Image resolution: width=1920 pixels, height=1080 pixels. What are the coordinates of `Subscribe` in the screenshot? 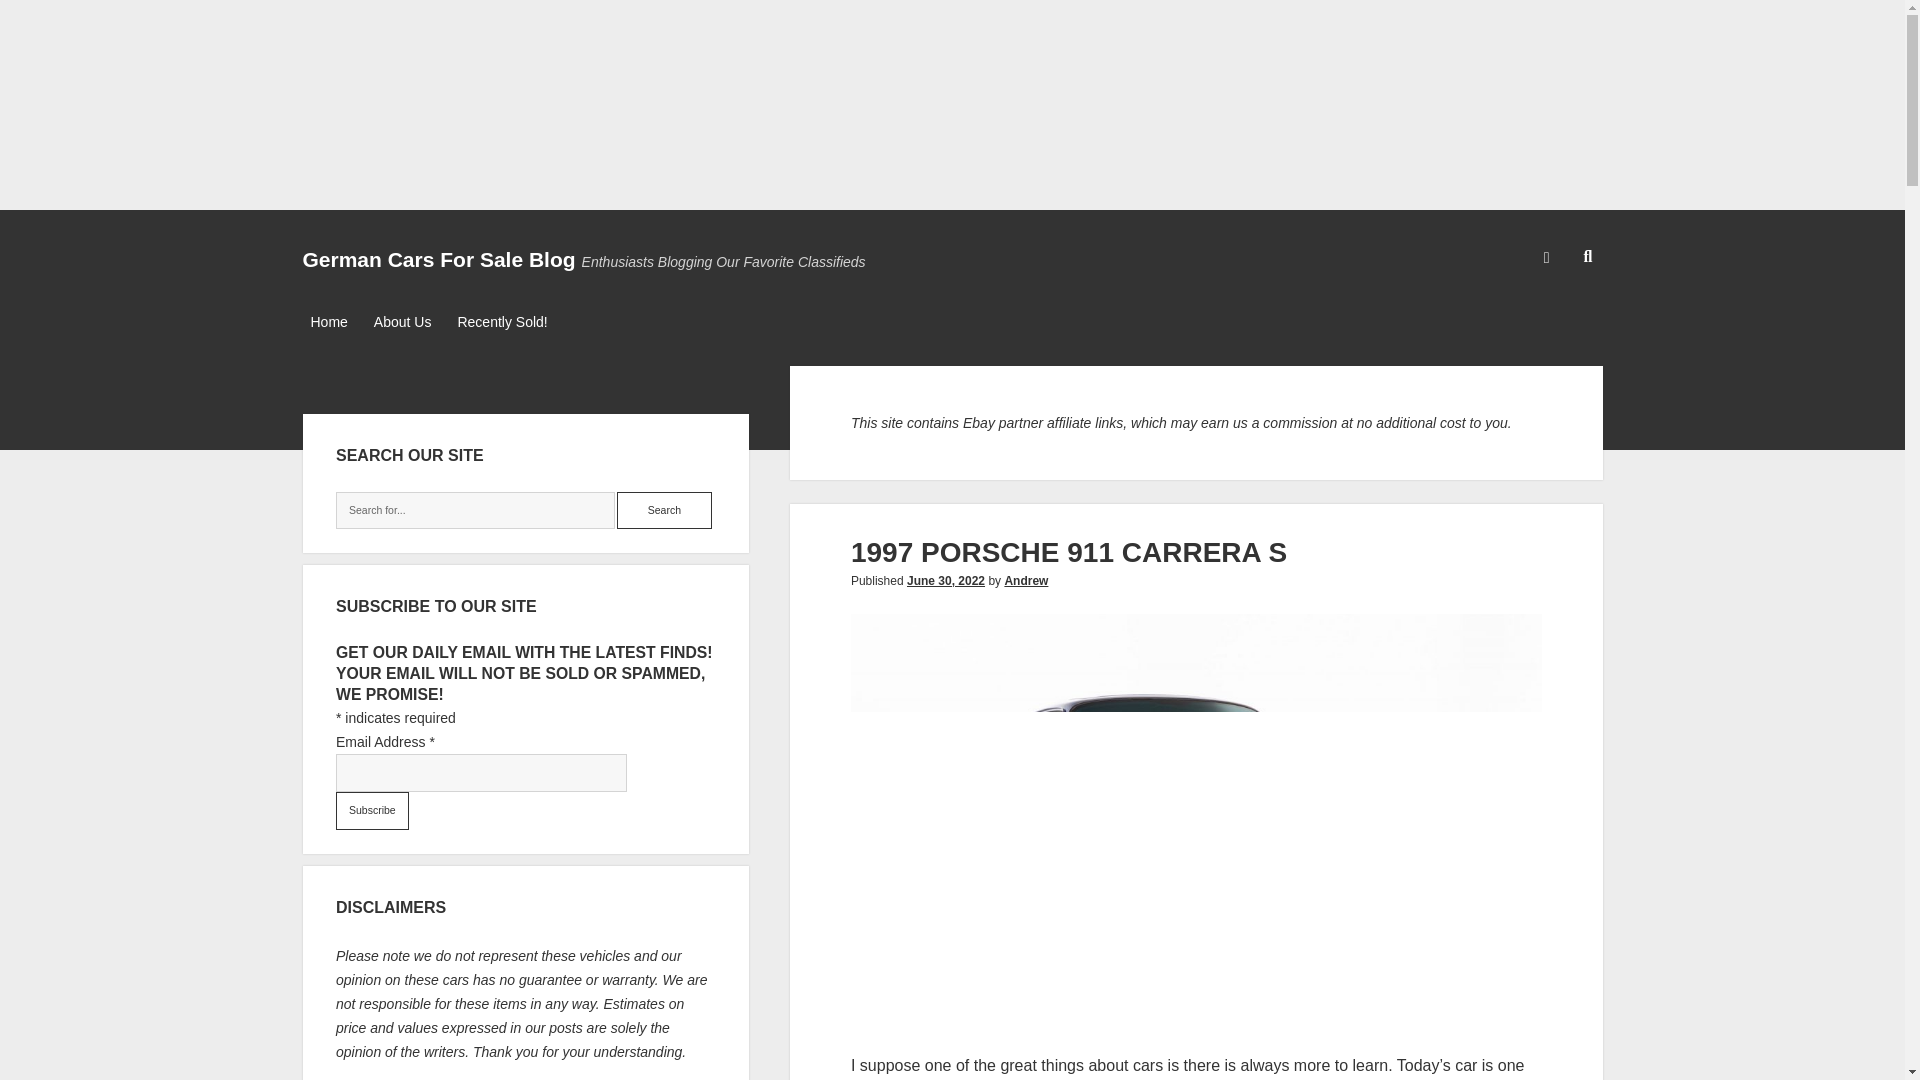 It's located at (372, 810).